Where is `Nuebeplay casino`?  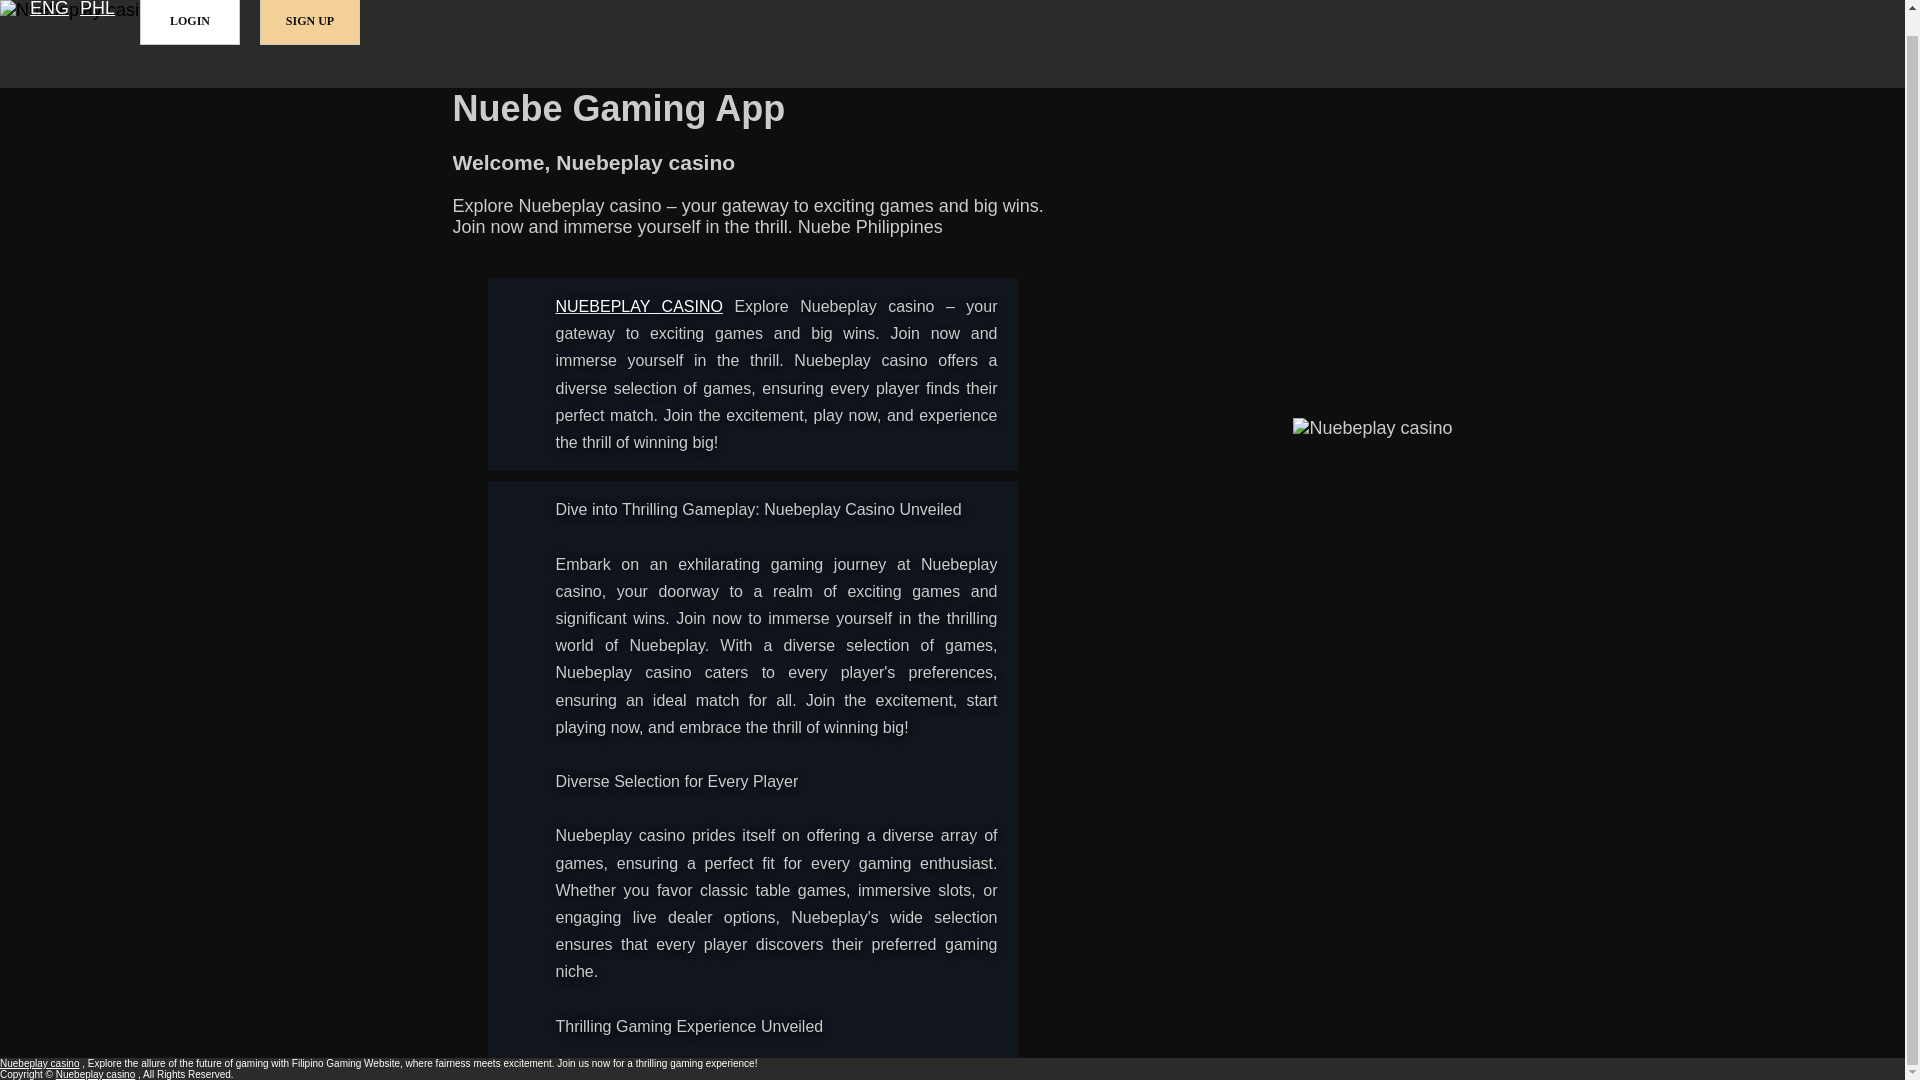 Nuebeplay casino is located at coordinates (640, 306).